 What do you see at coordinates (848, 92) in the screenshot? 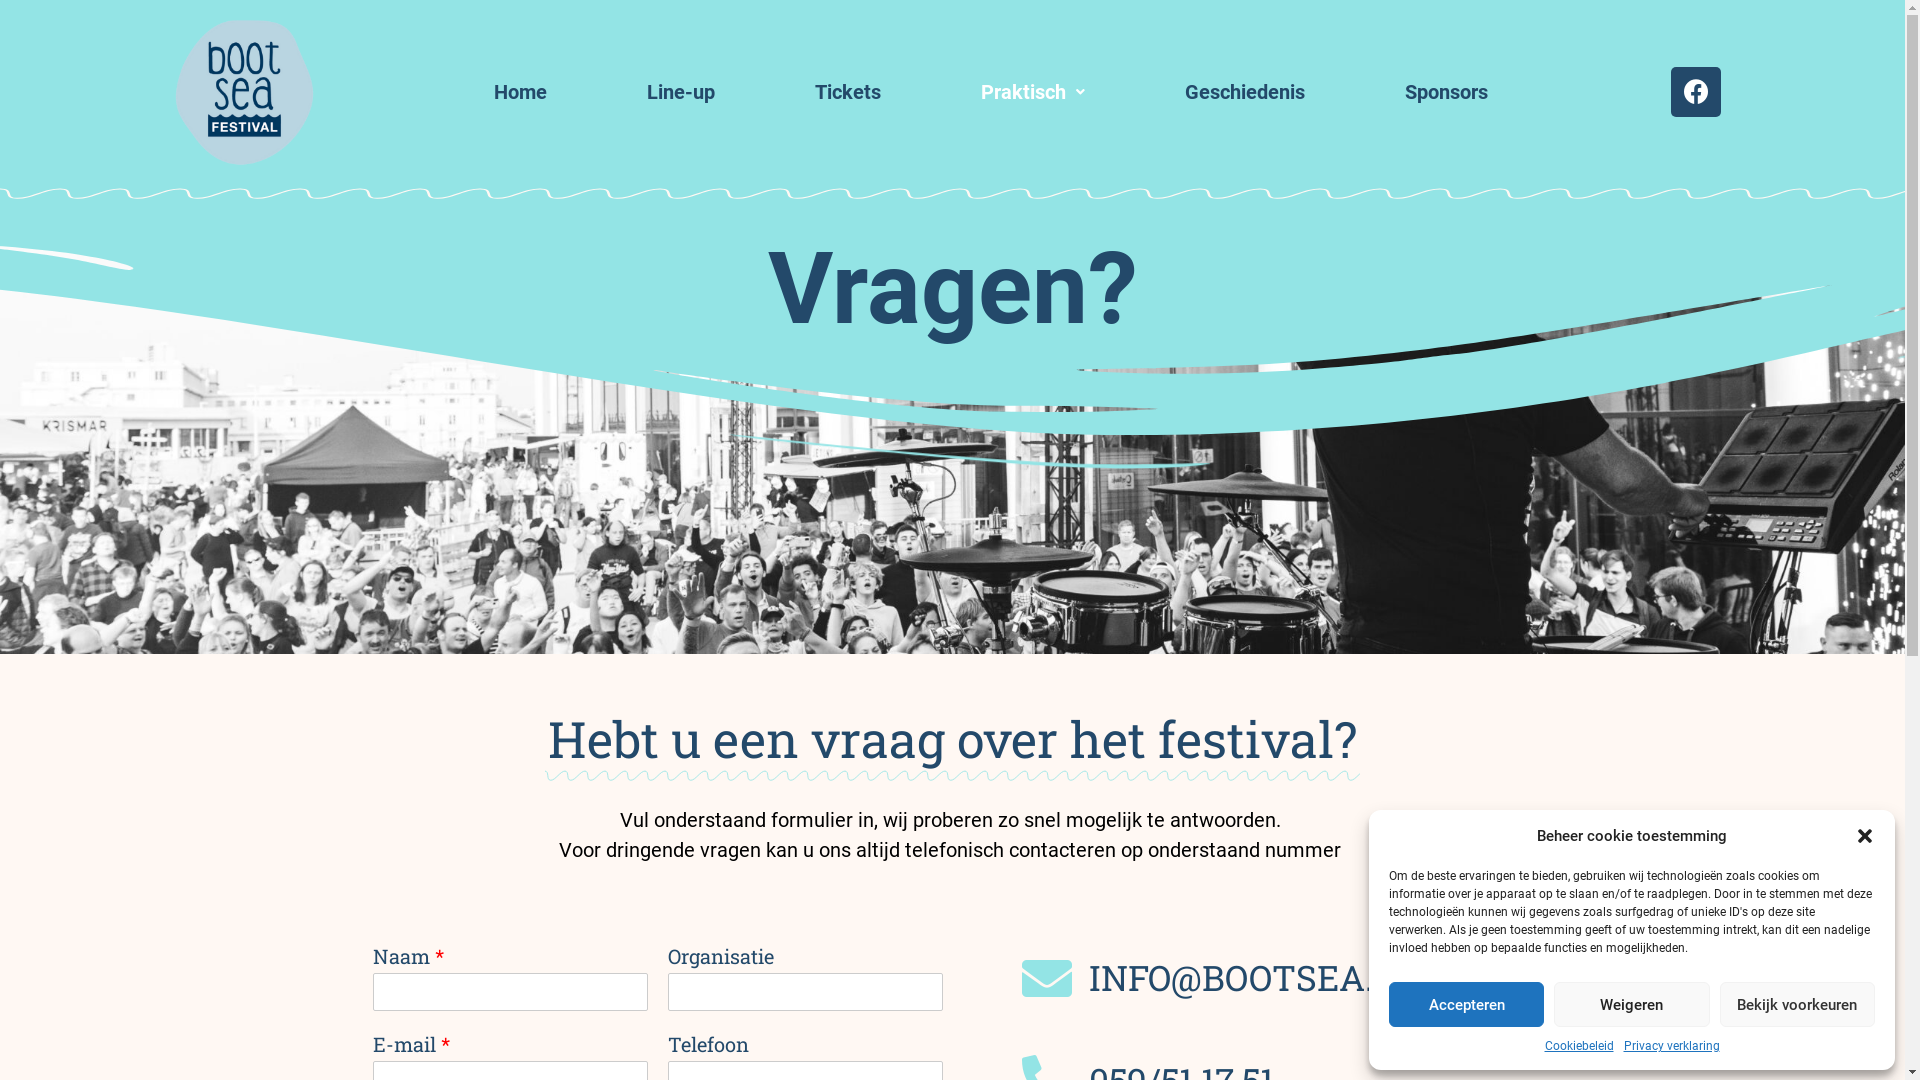
I see `Tickets` at bounding box center [848, 92].